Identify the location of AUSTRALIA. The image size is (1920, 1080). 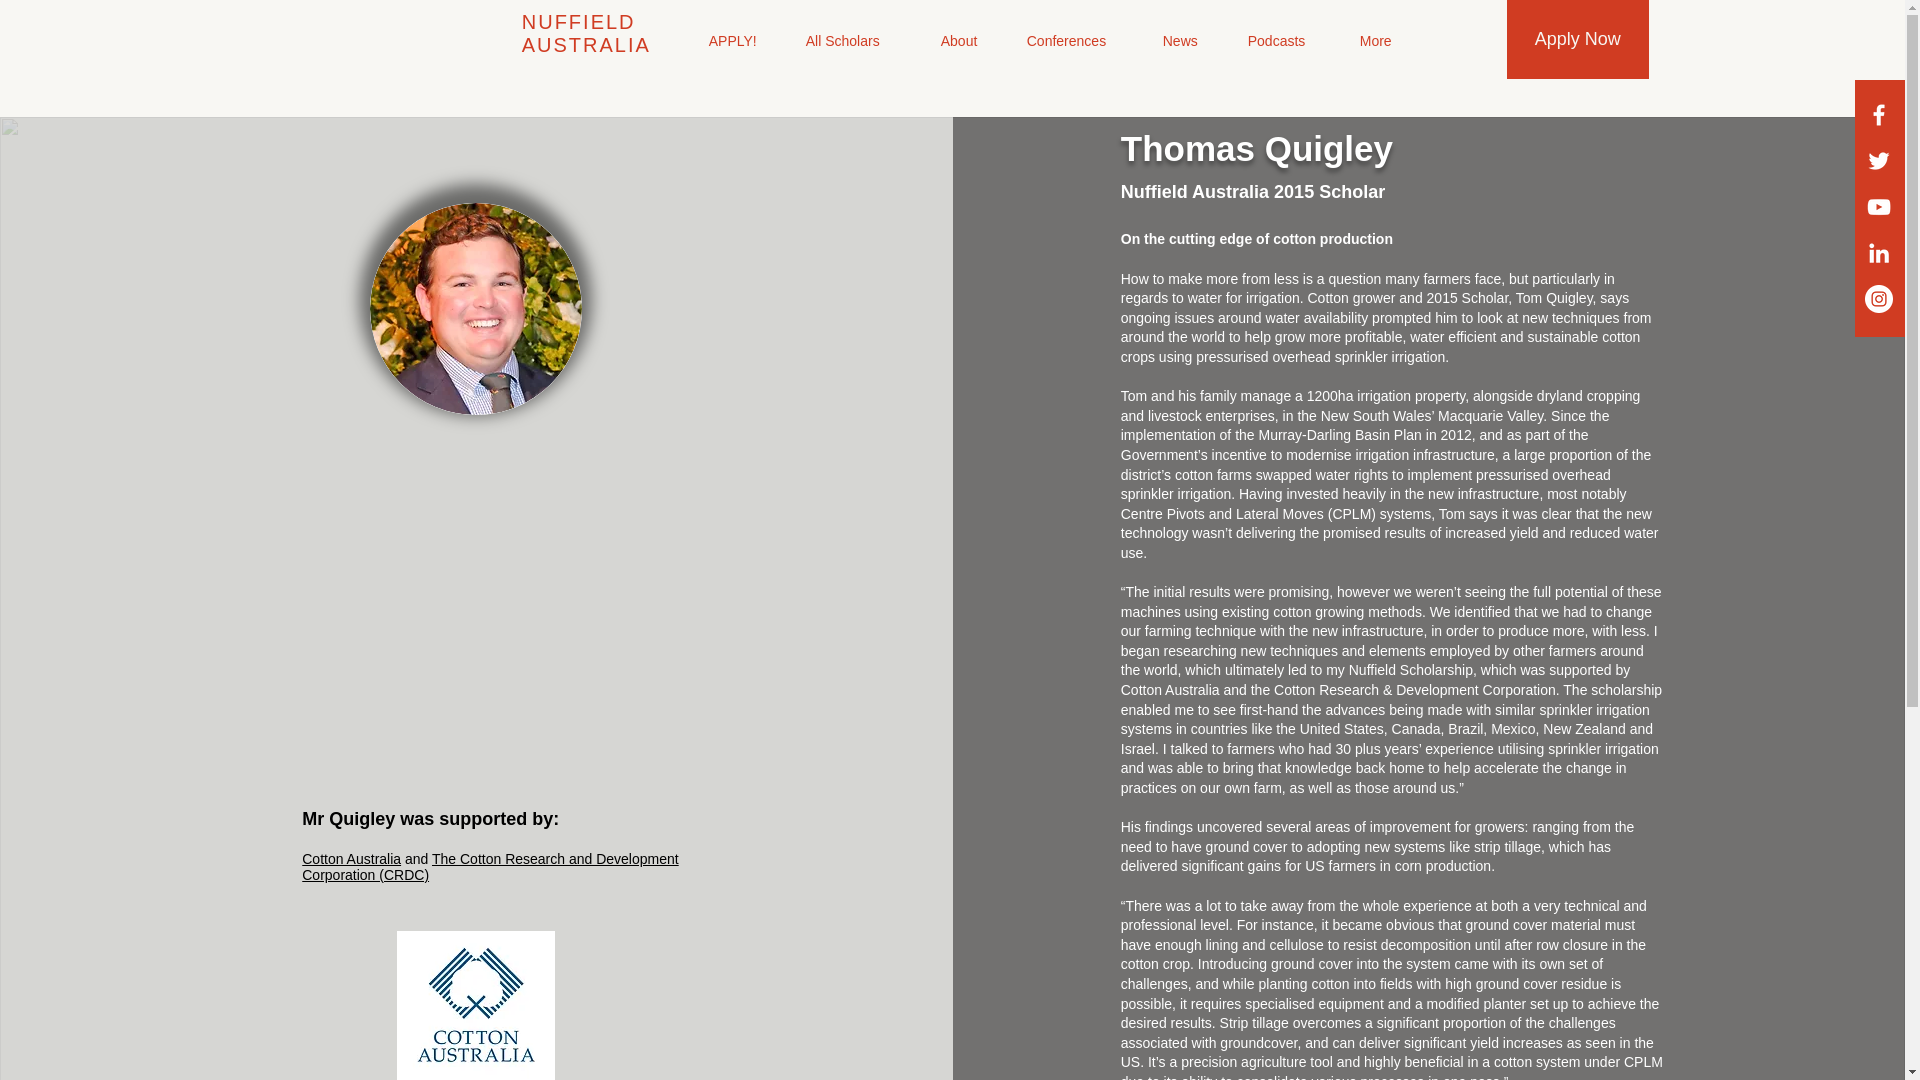
(234, 36).